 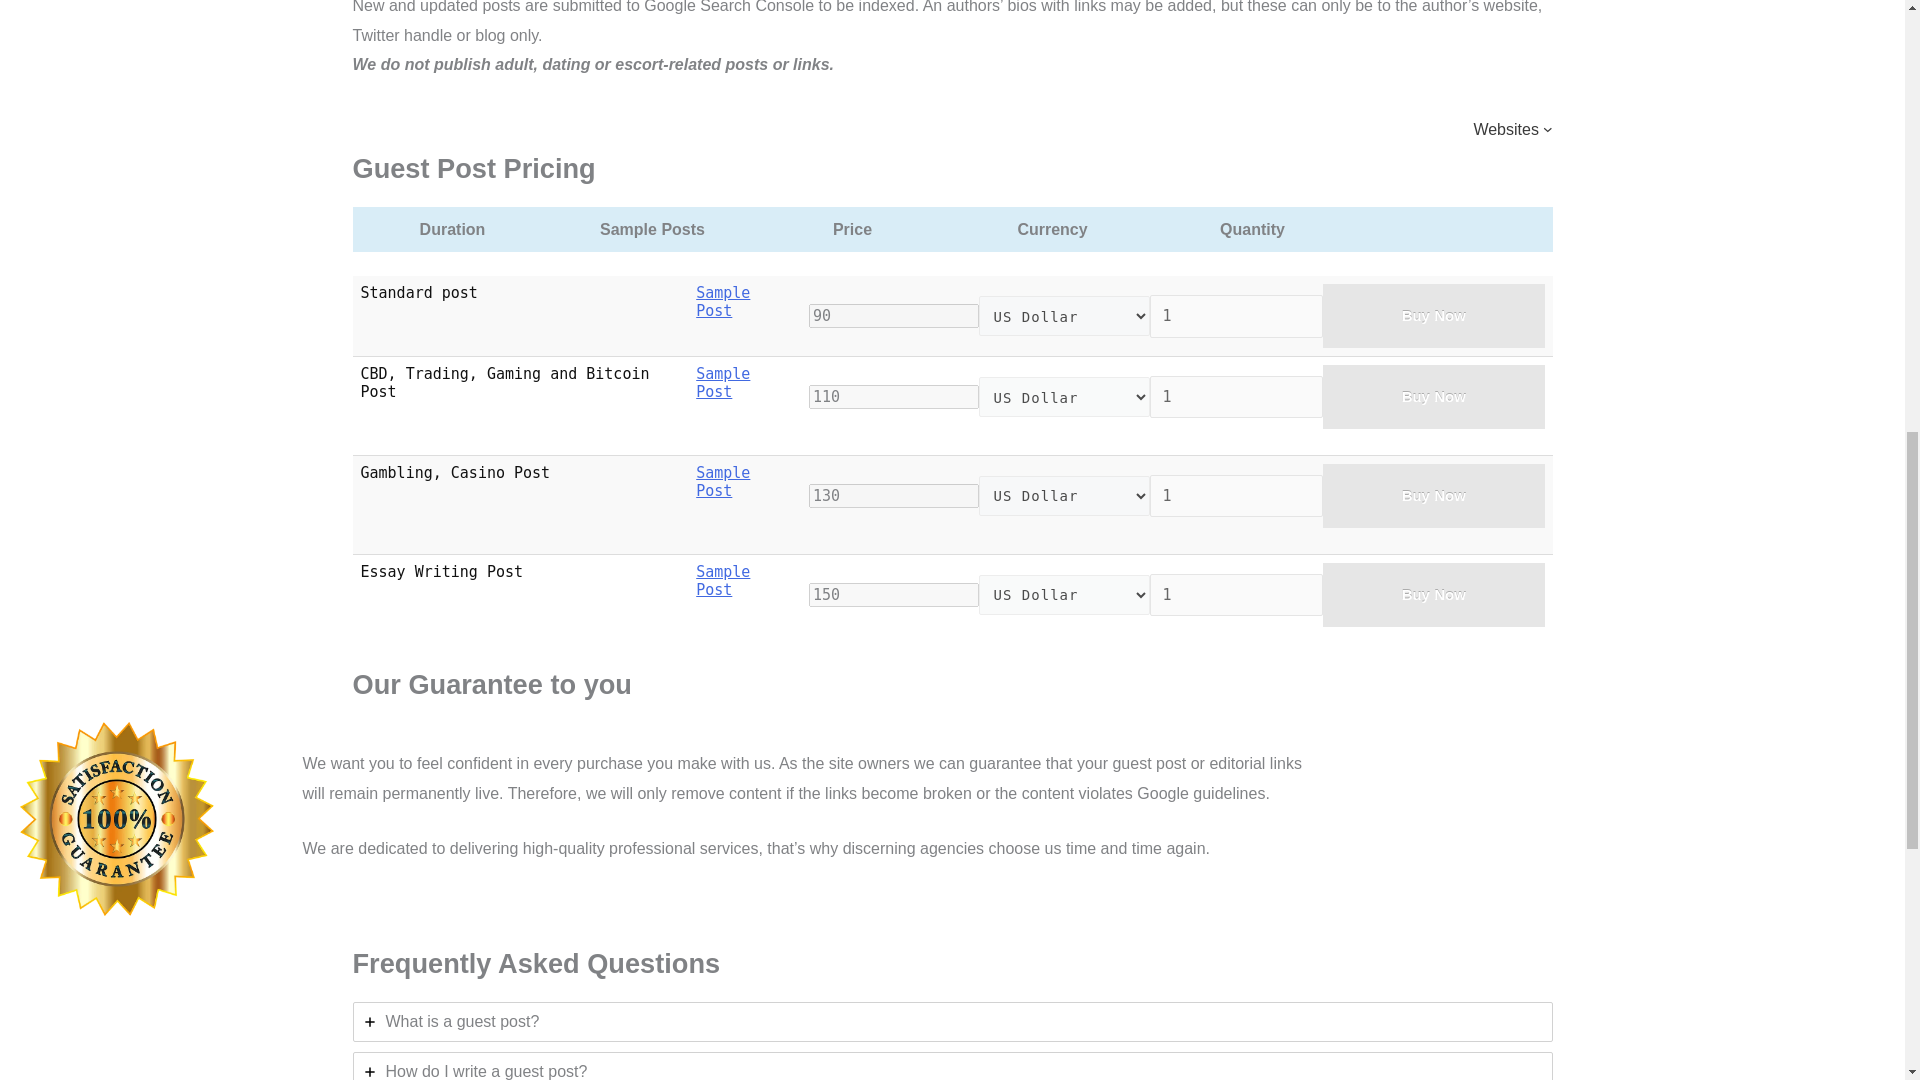 What do you see at coordinates (894, 396) in the screenshot?
I see `110` at bounding box center [894, 396].